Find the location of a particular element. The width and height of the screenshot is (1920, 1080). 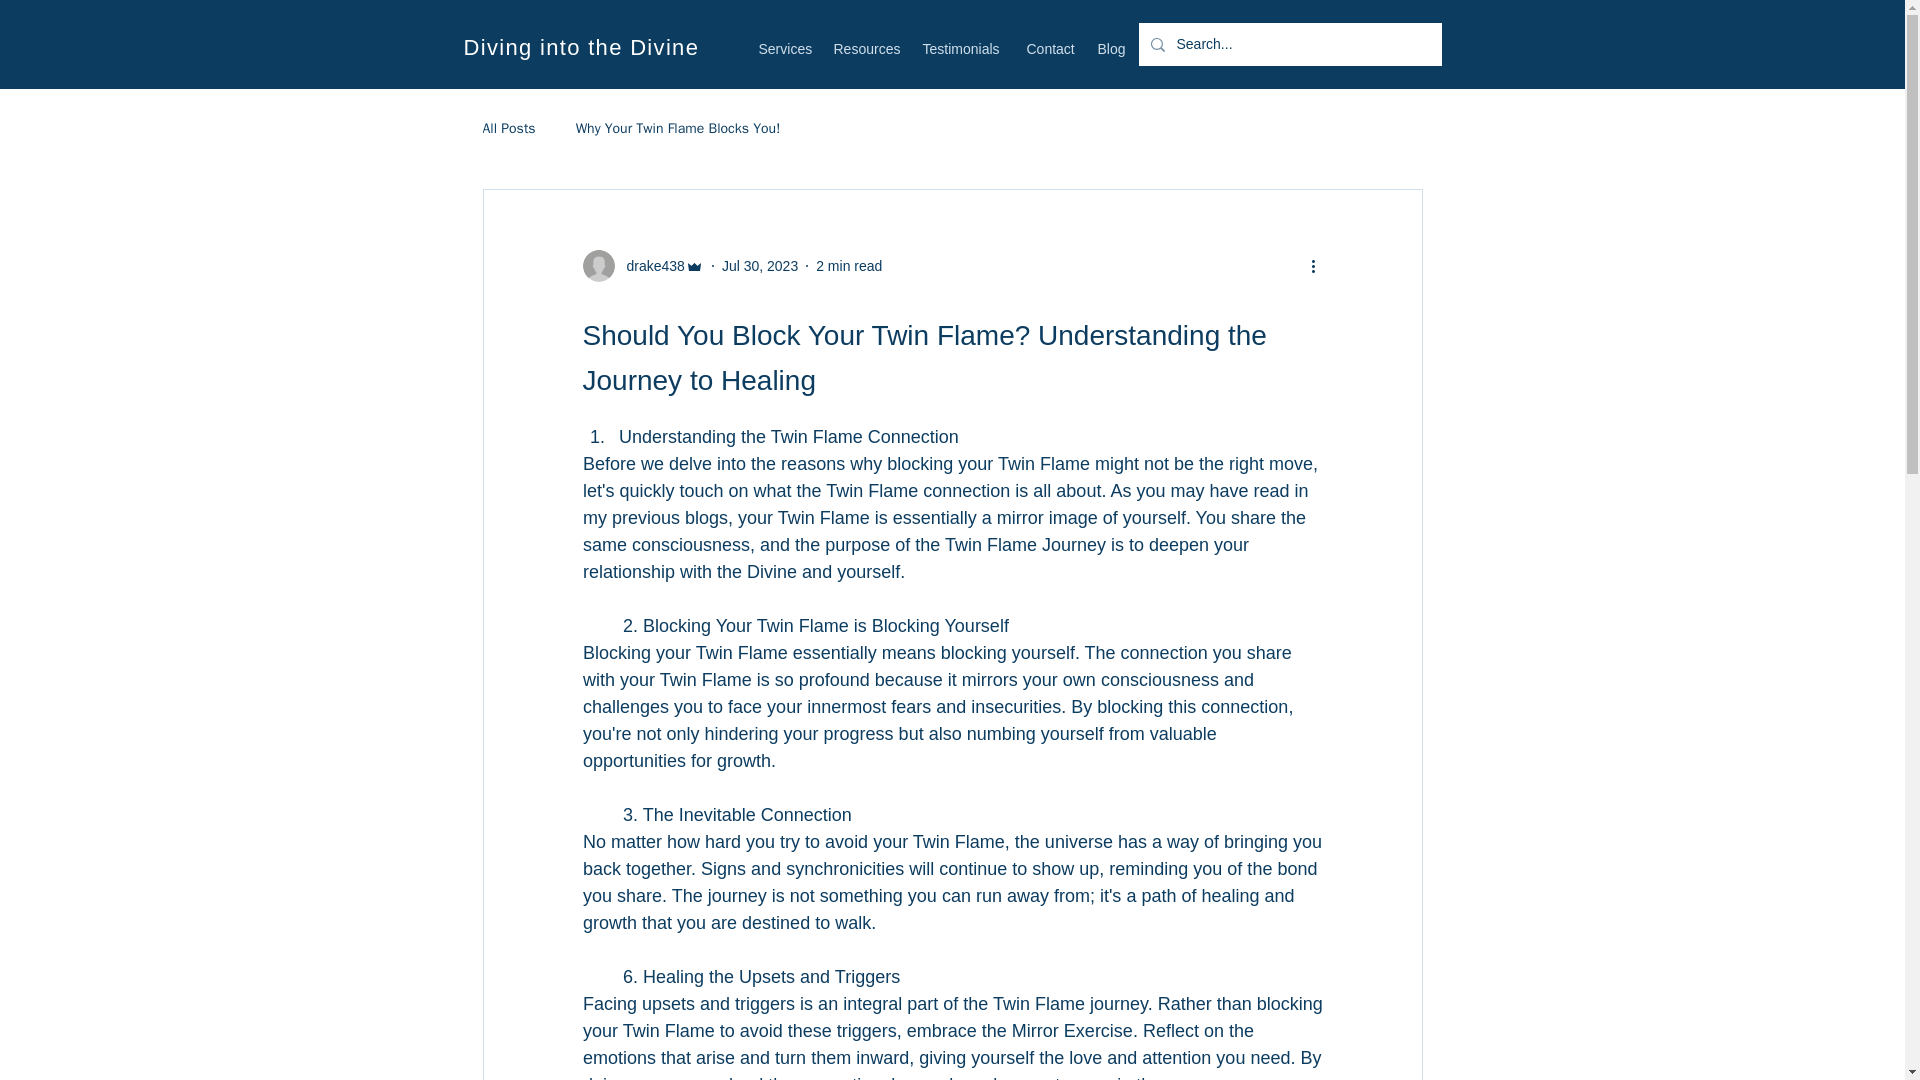

Contact is located at coordinates (1050, 48).